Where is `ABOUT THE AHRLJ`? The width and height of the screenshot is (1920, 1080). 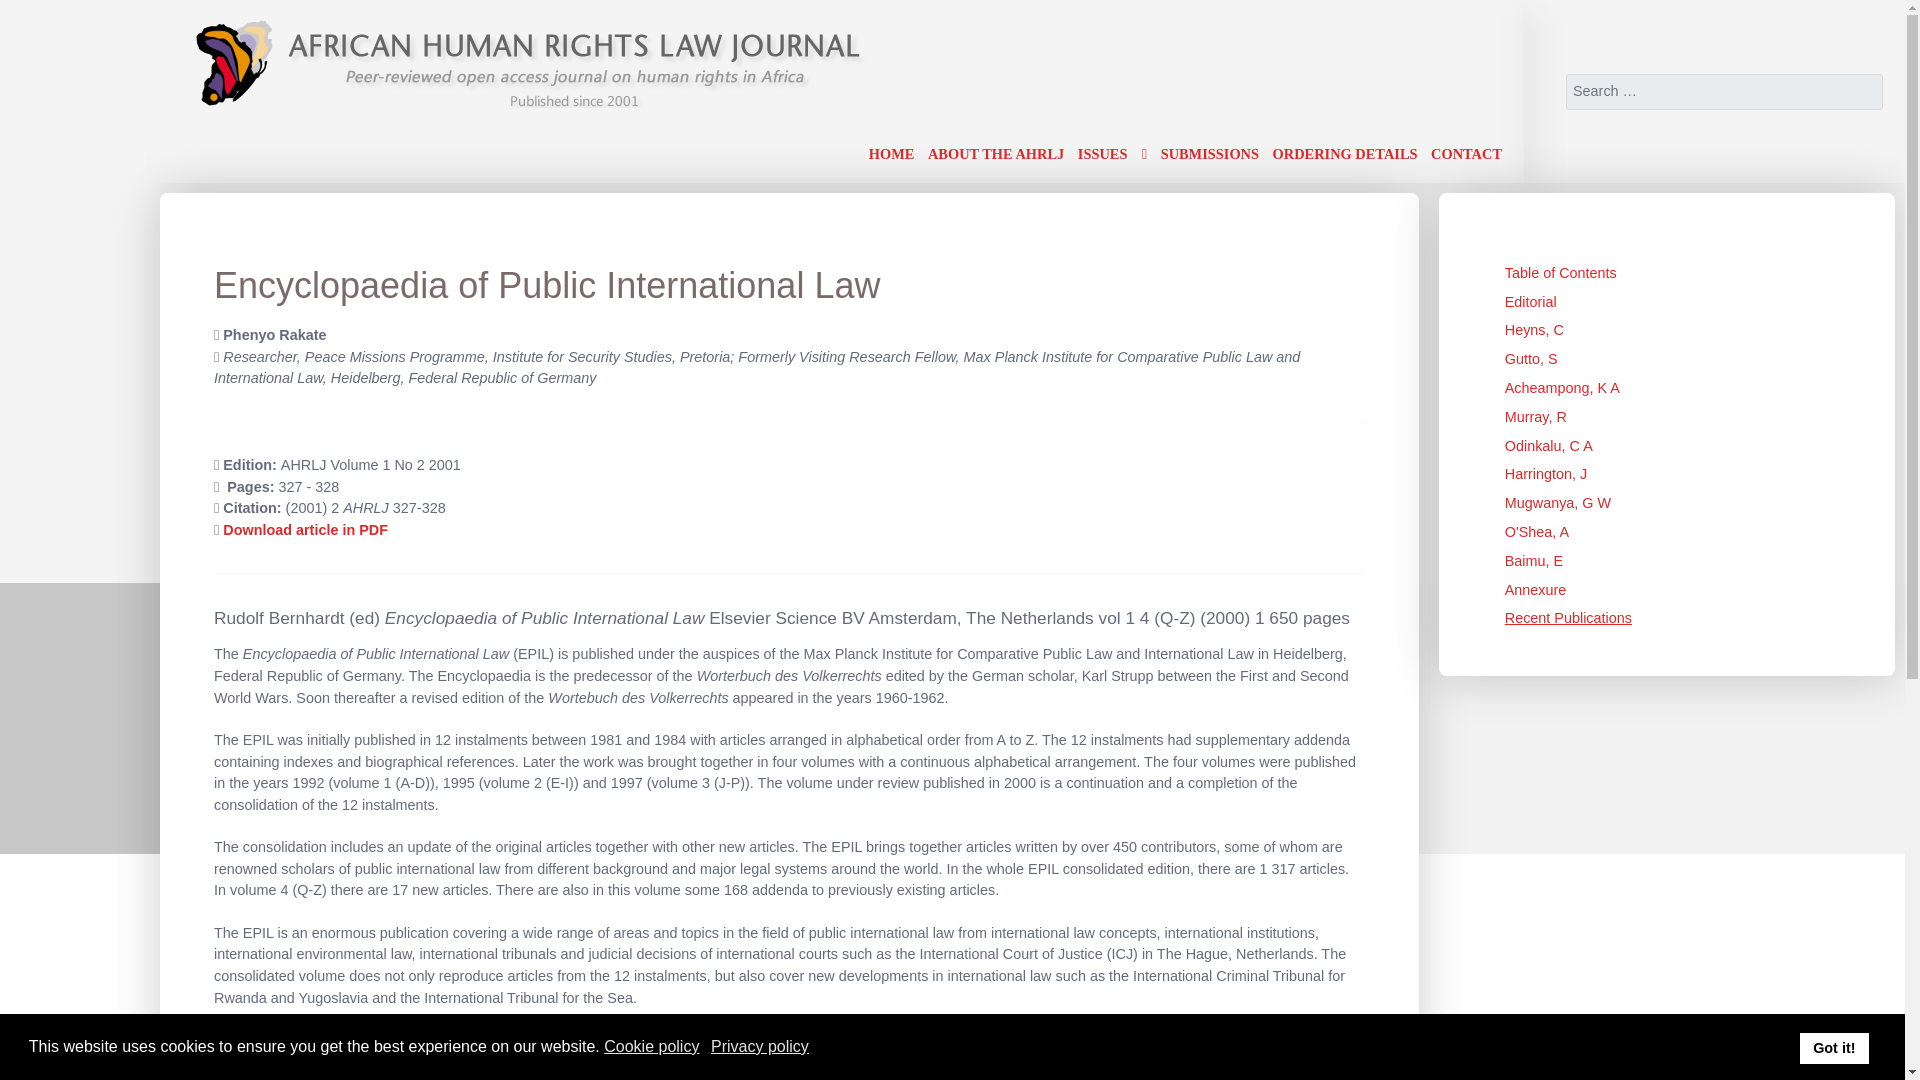
ABOUT THE AHRLJ is located at coordinates (995, 154).